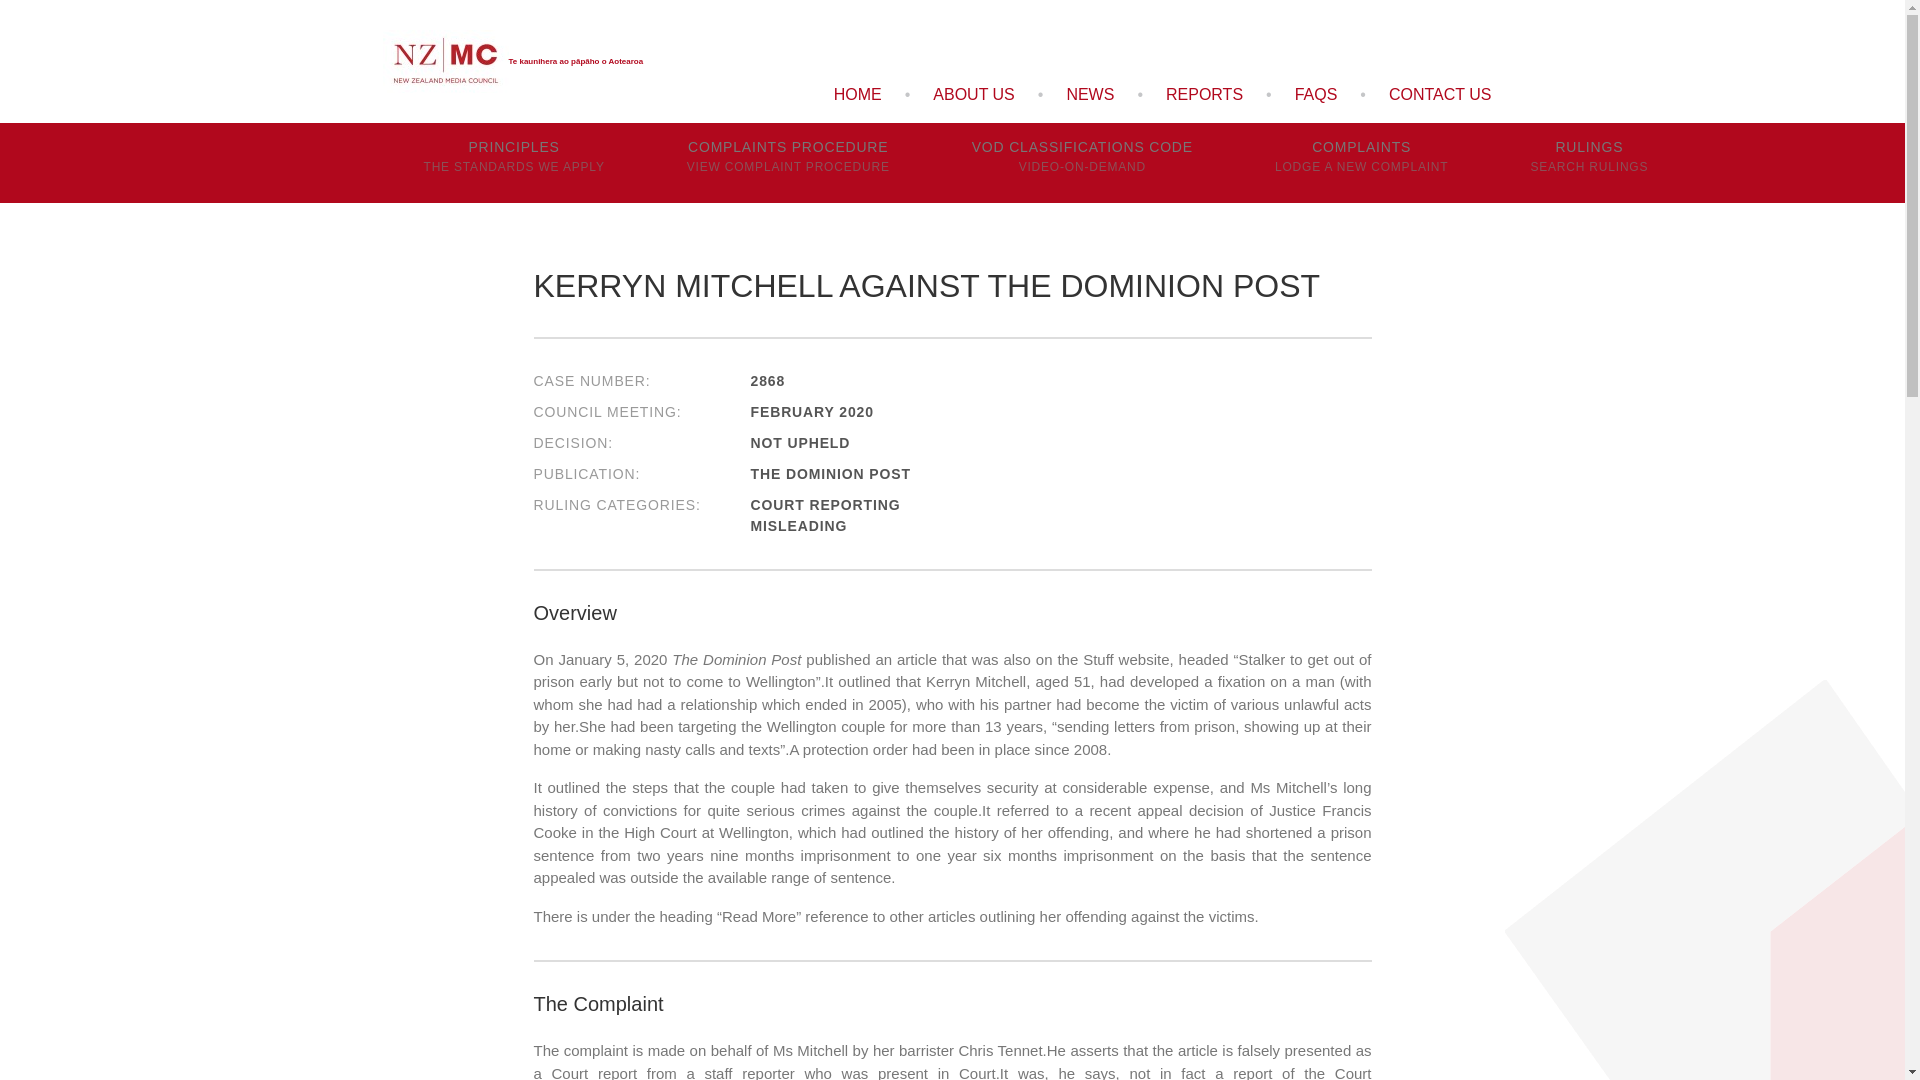 Image resolution: width=1920 pixels, height=1080 pixels. Describe the element at coordinates (1204, 94) in the screenshot. I see `REPORTS` at that location.